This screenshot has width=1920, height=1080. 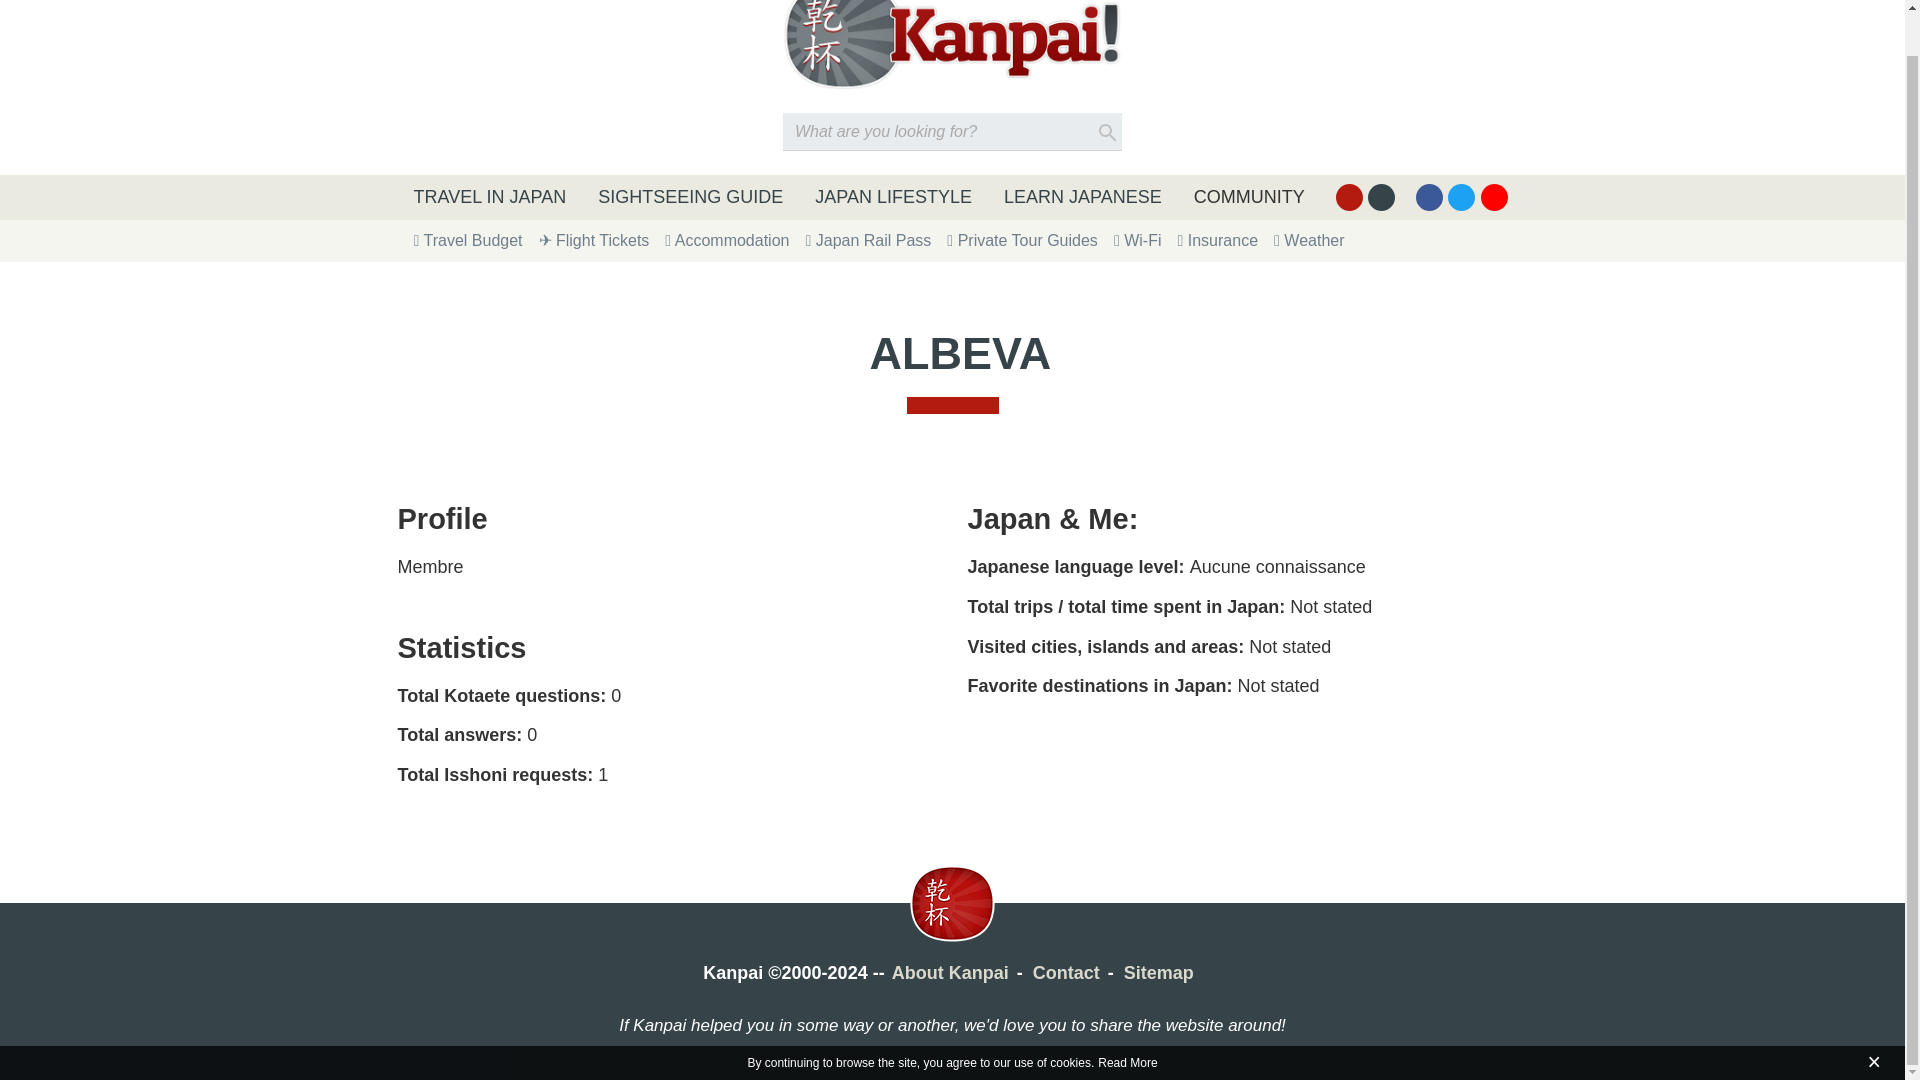 I want to click on Accommodation in Japan: A Comprehensive Guide, so click(x=726, y=240).